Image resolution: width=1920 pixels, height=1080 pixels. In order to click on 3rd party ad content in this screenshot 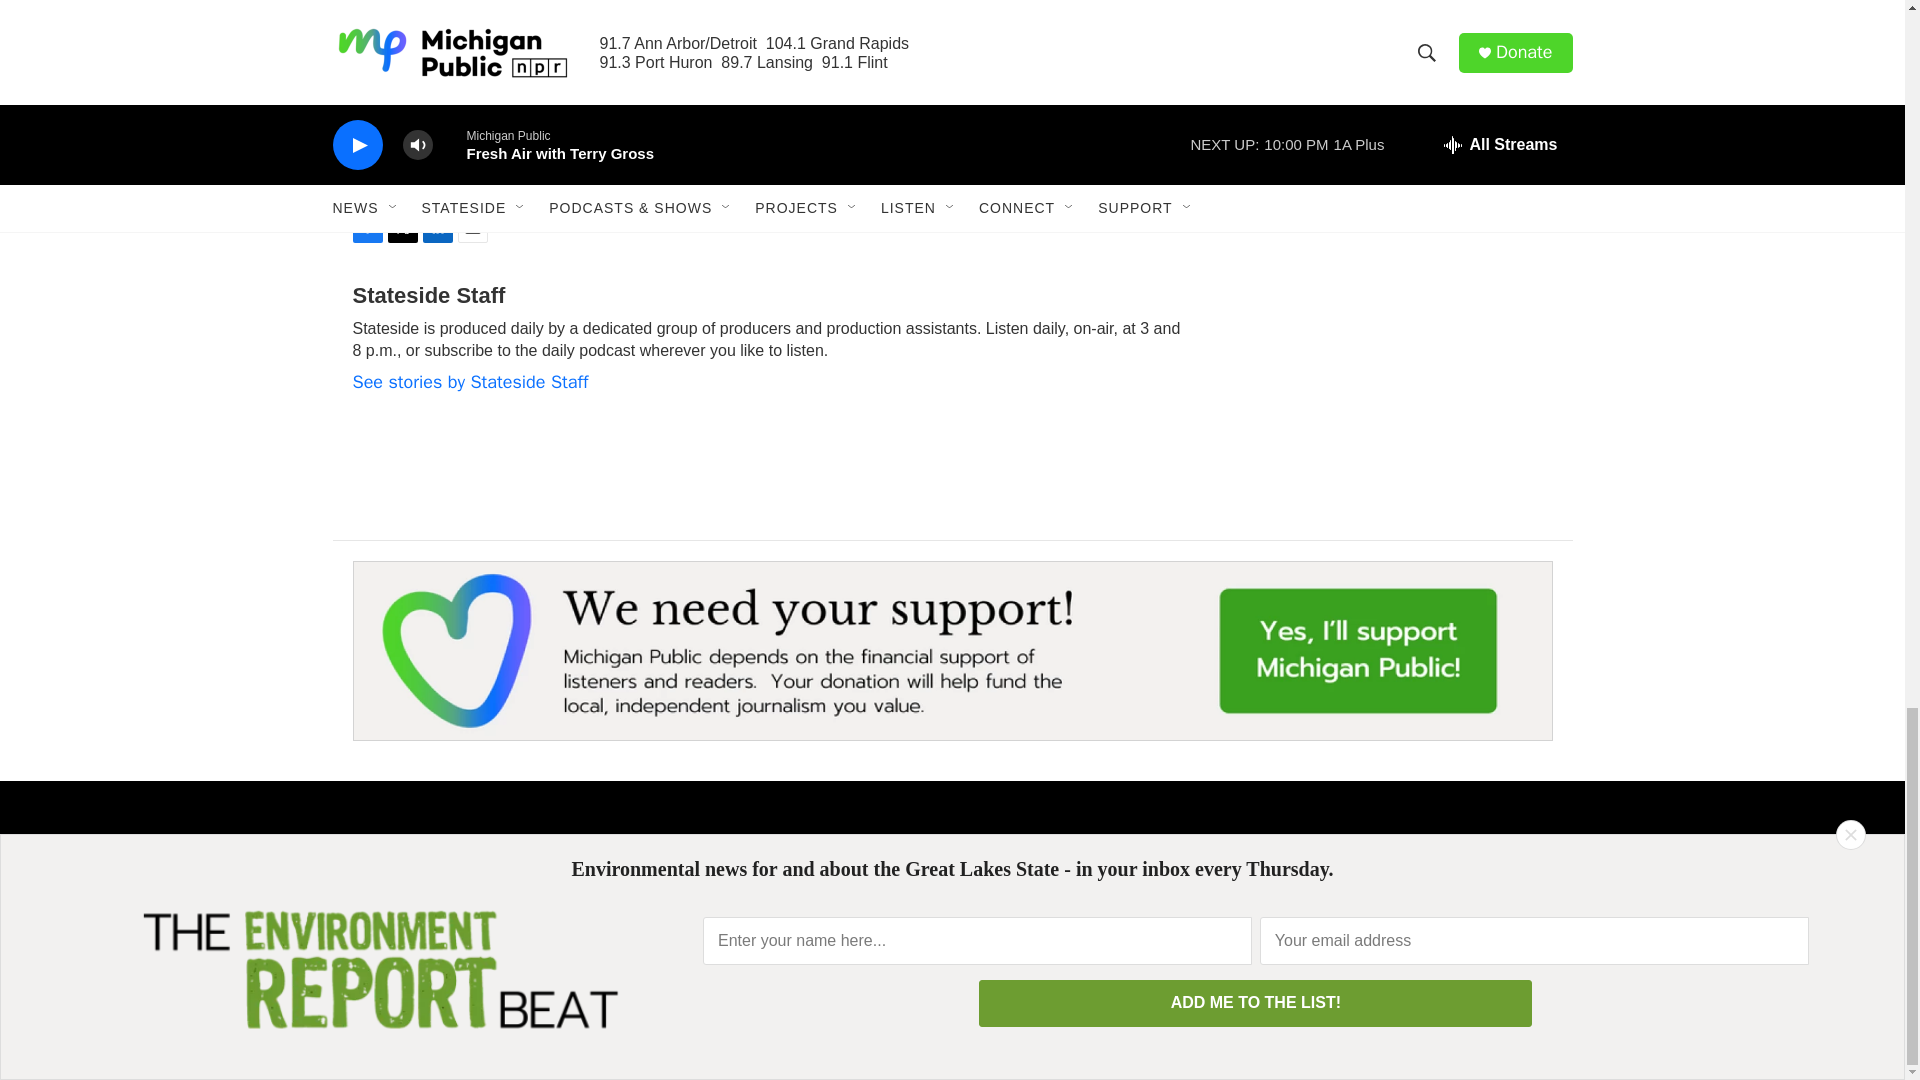, I will do `click(1401, 334)`.